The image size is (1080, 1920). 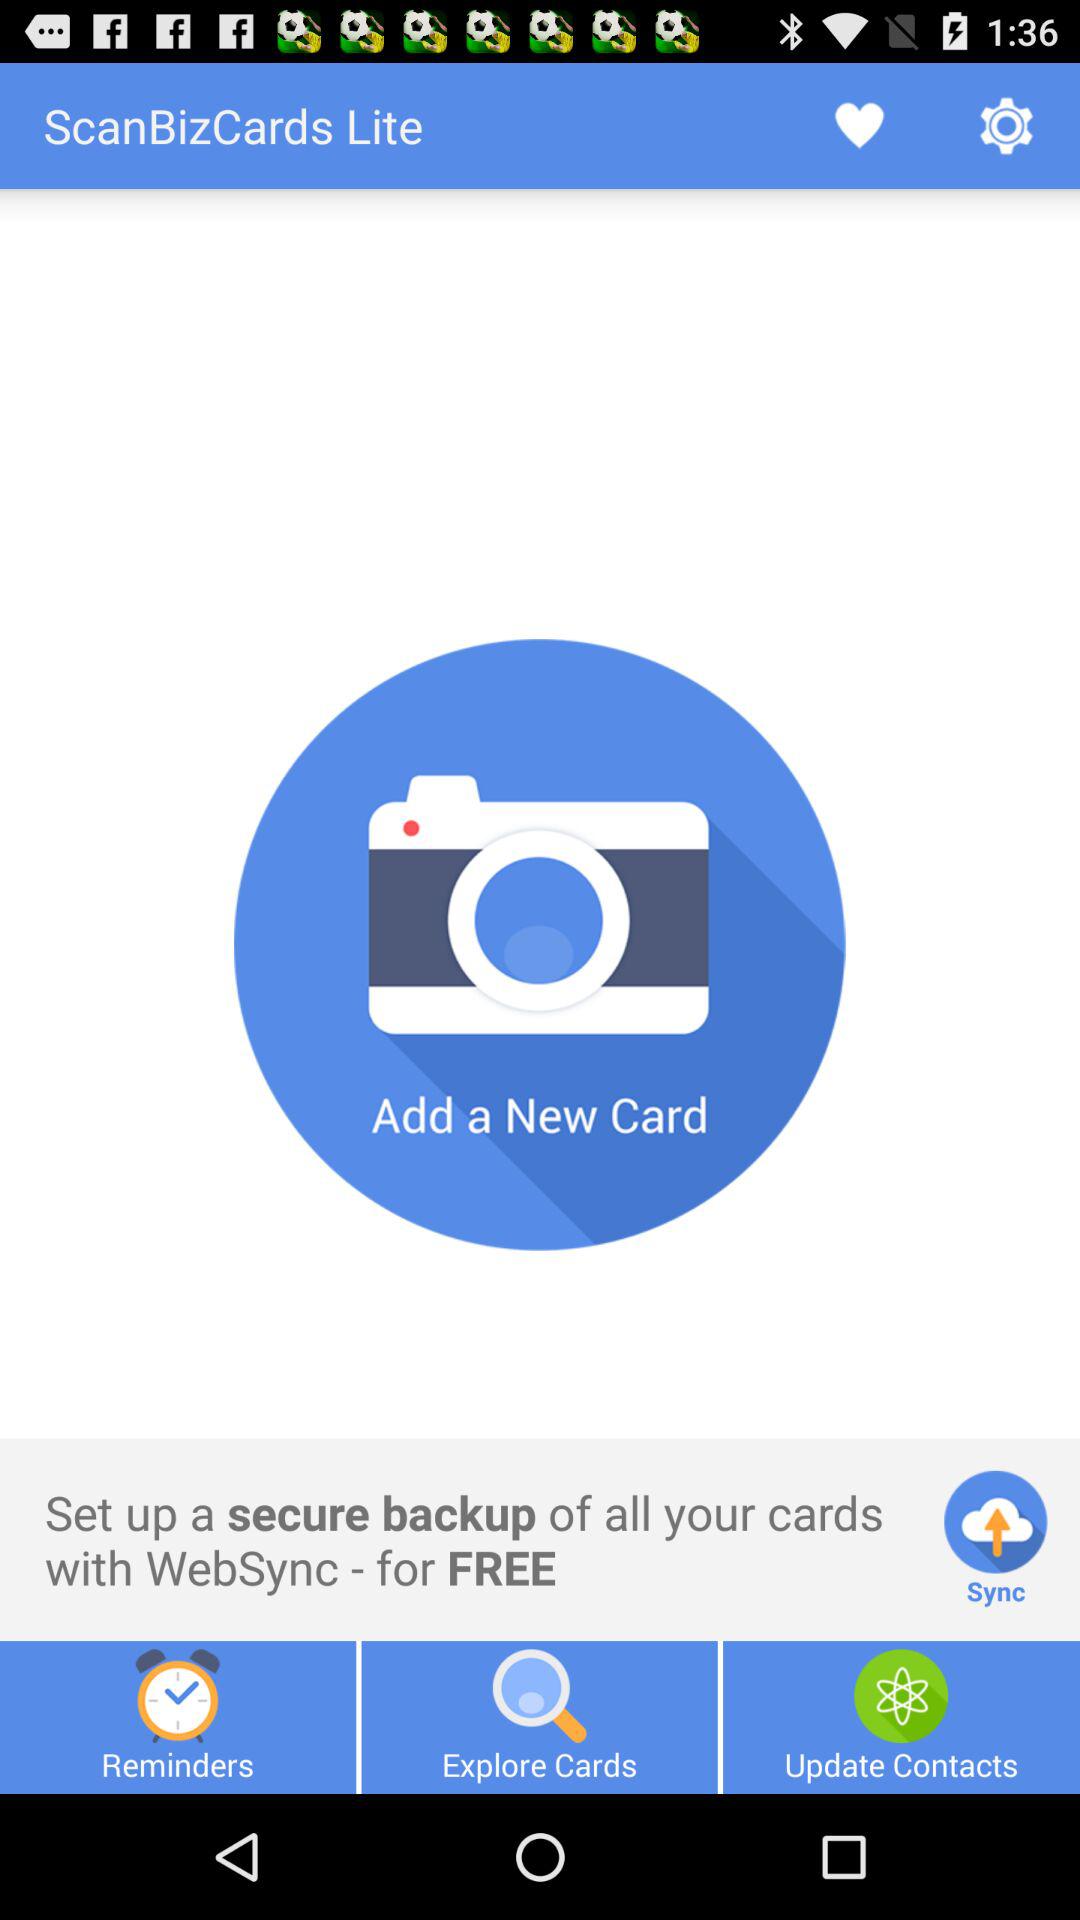 I want to click on tap button next to explore cards item, so click(x=901, y=1717).